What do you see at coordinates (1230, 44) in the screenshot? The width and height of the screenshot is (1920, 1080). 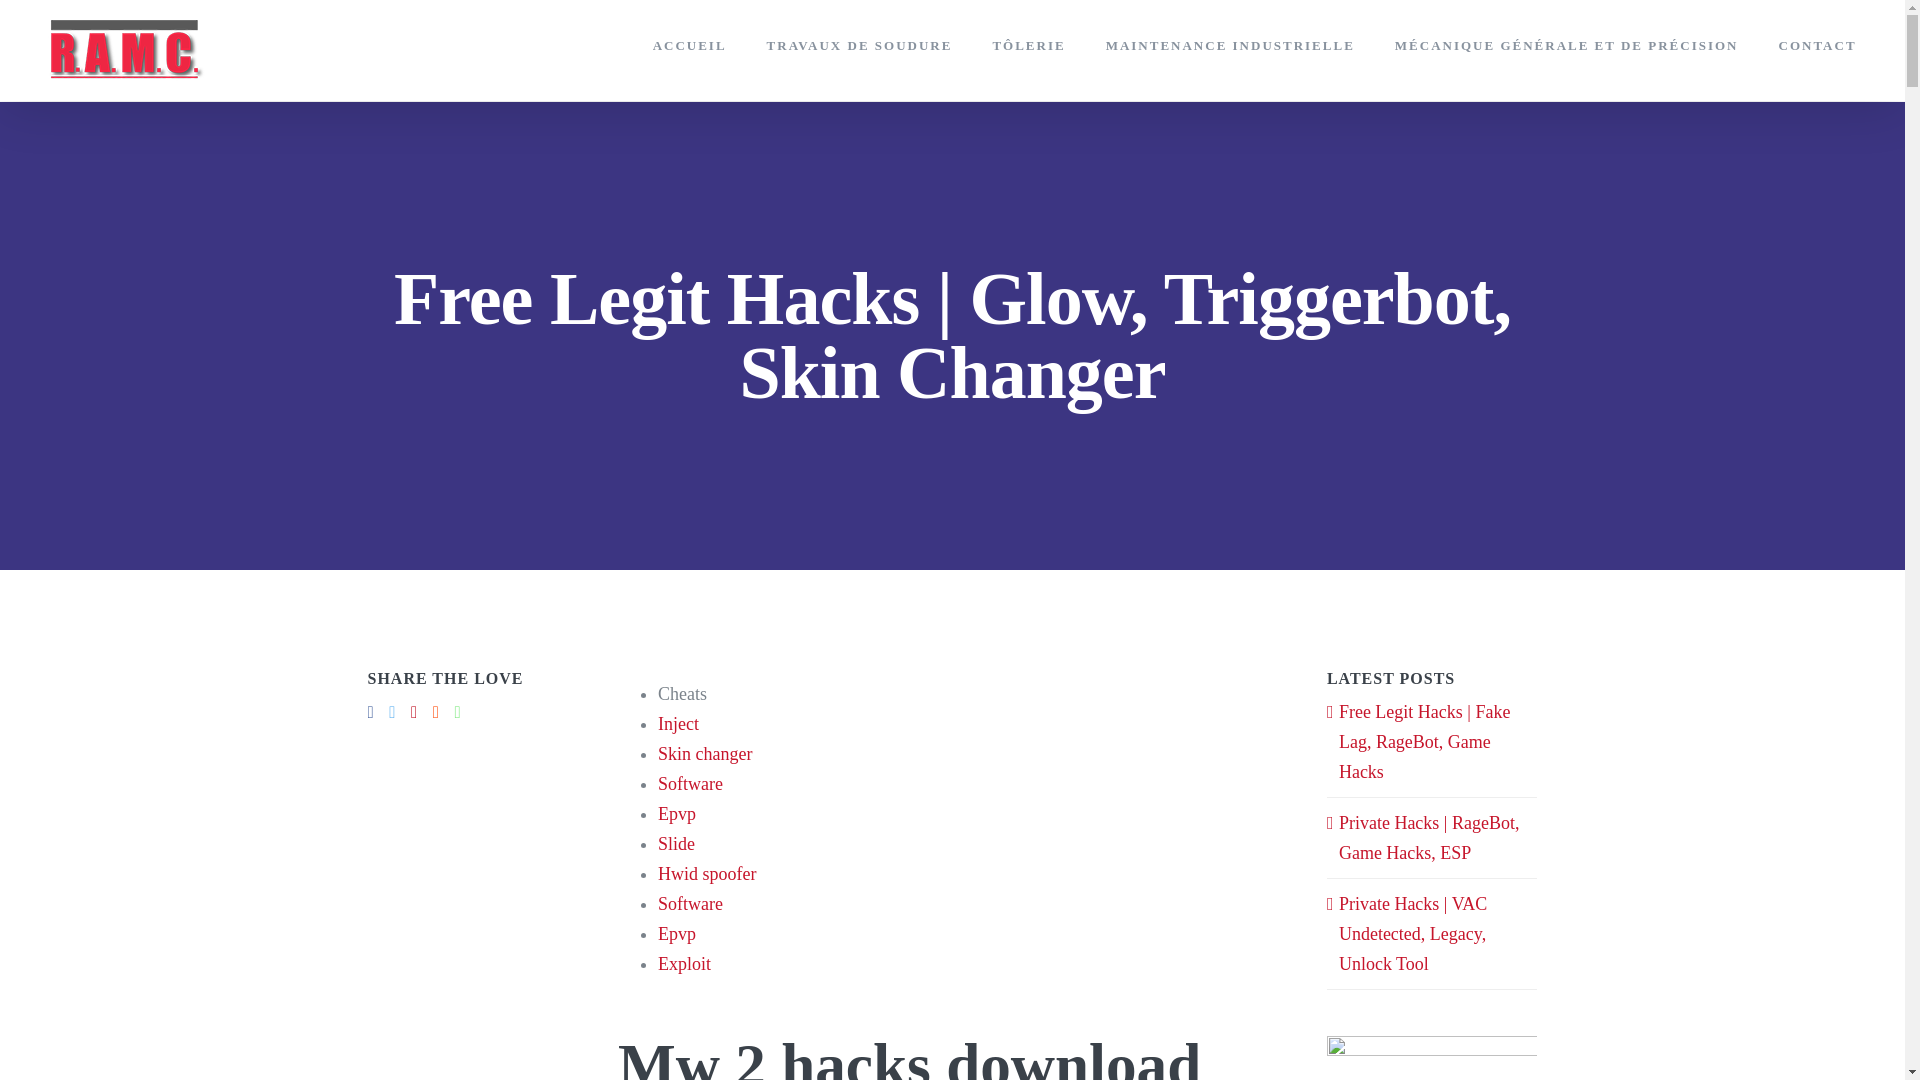 I see `MAINTENANCE INDUSTRIELLE` at bounding box center [1230, 44].